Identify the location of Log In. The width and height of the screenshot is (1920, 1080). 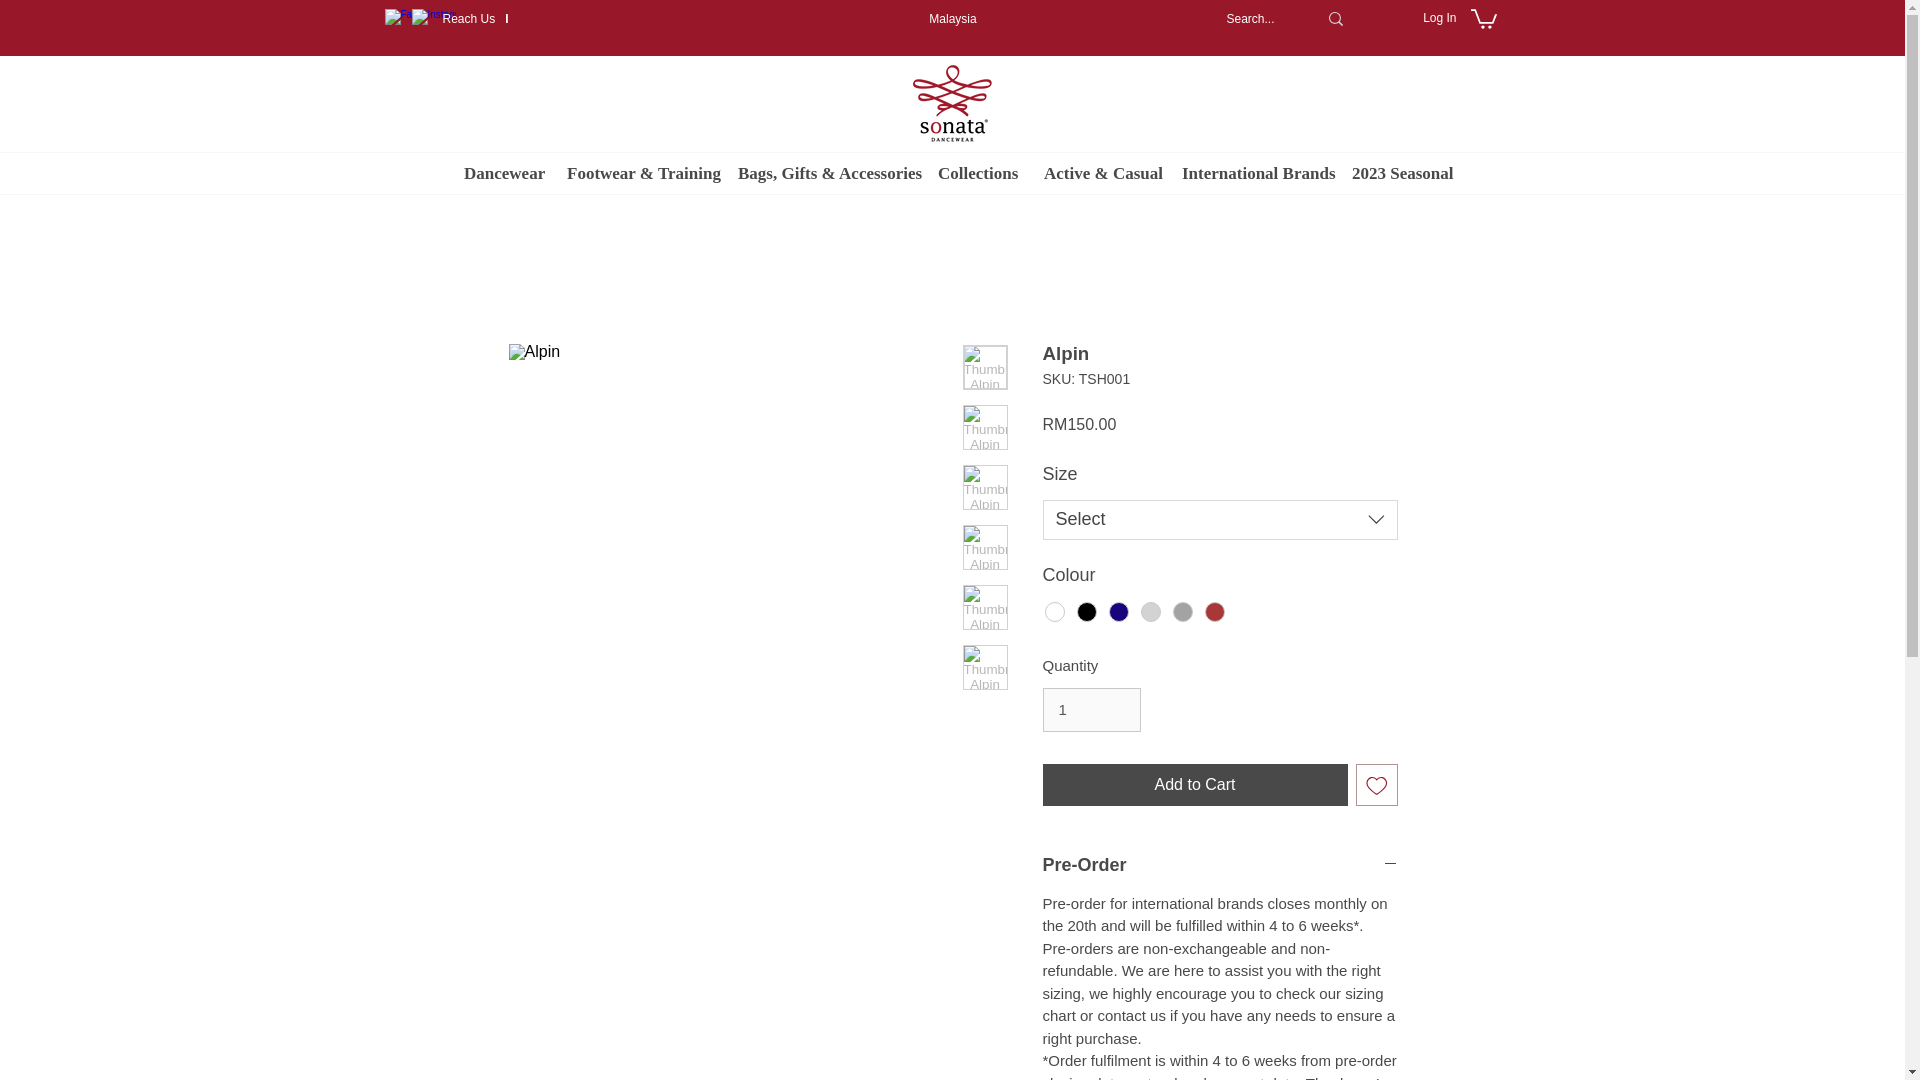
(1440, 18).